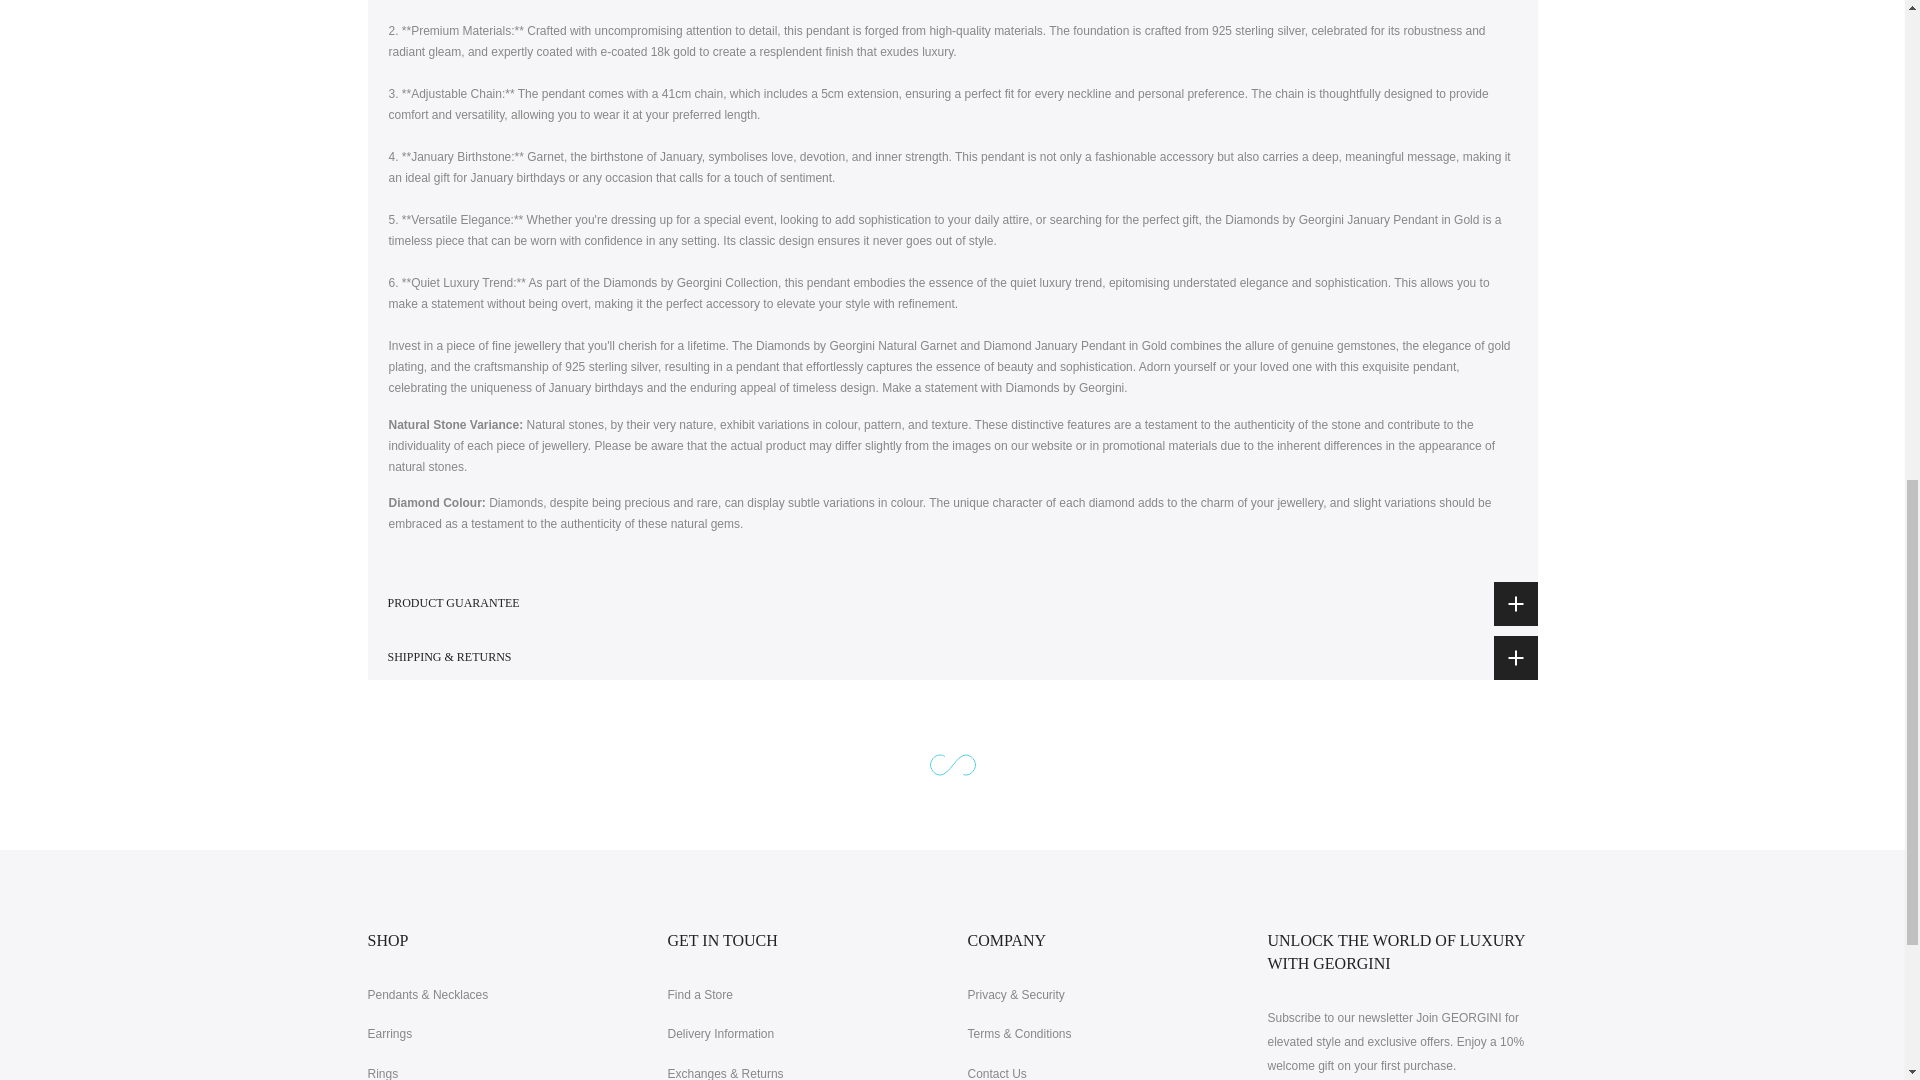  Describe the element at coordinates (384, 1074) in the screenshot. I see `RINGS` at that location.